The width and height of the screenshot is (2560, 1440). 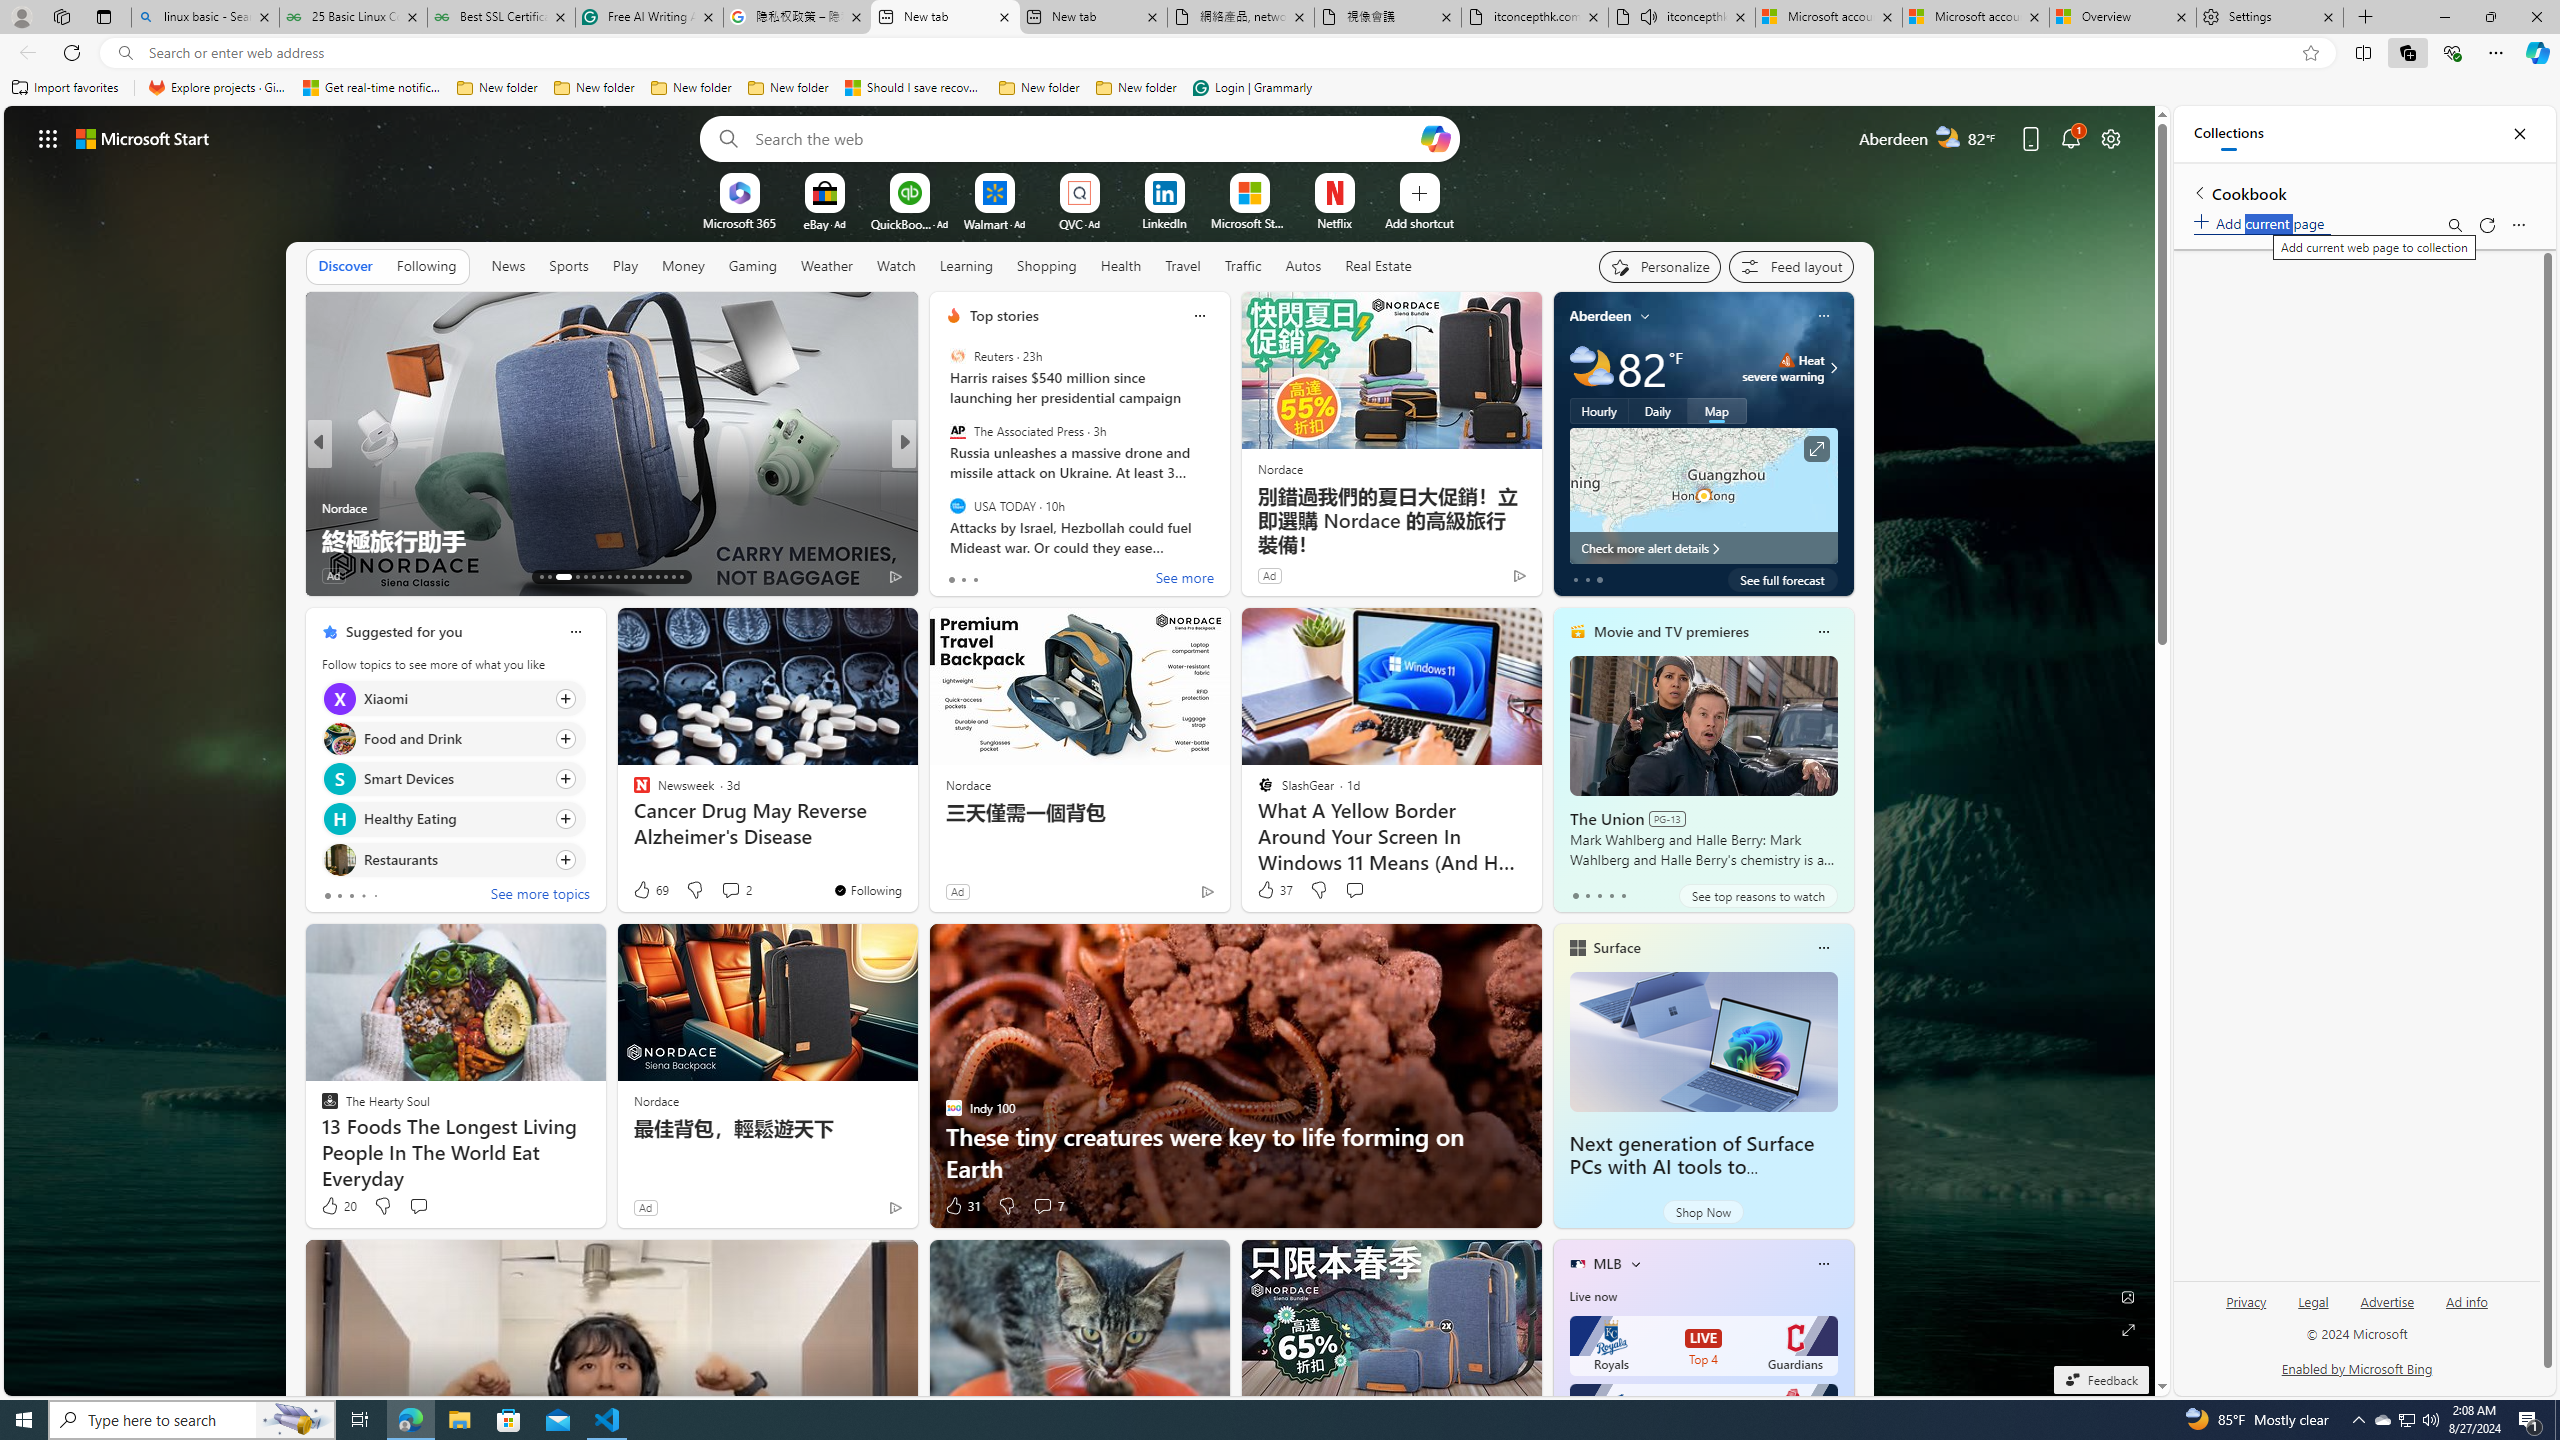 What do you see at coordinates (648, 577) in the screenshot?
I see `AutomationID: tab-25` at bounding box center [648, 577].